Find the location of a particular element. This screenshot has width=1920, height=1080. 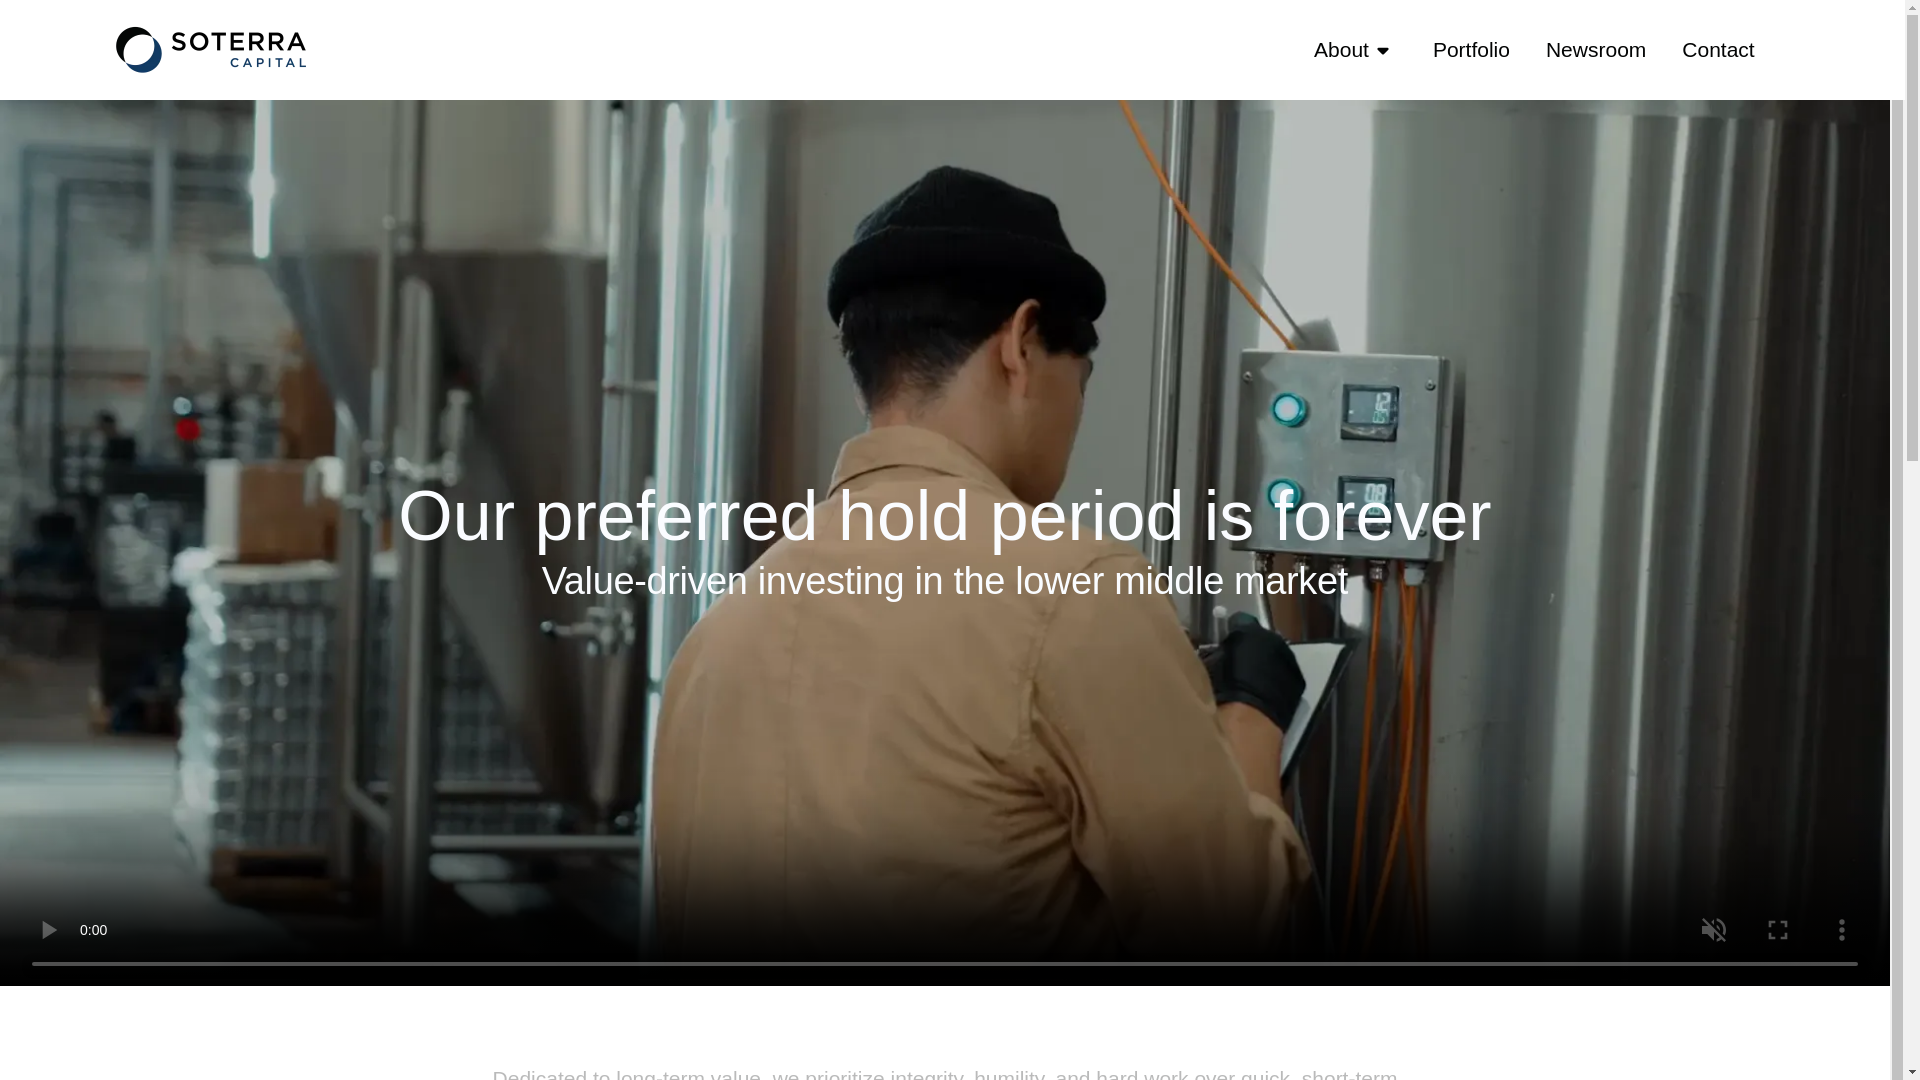

Newsroom is located at coordinates (1595, 50).